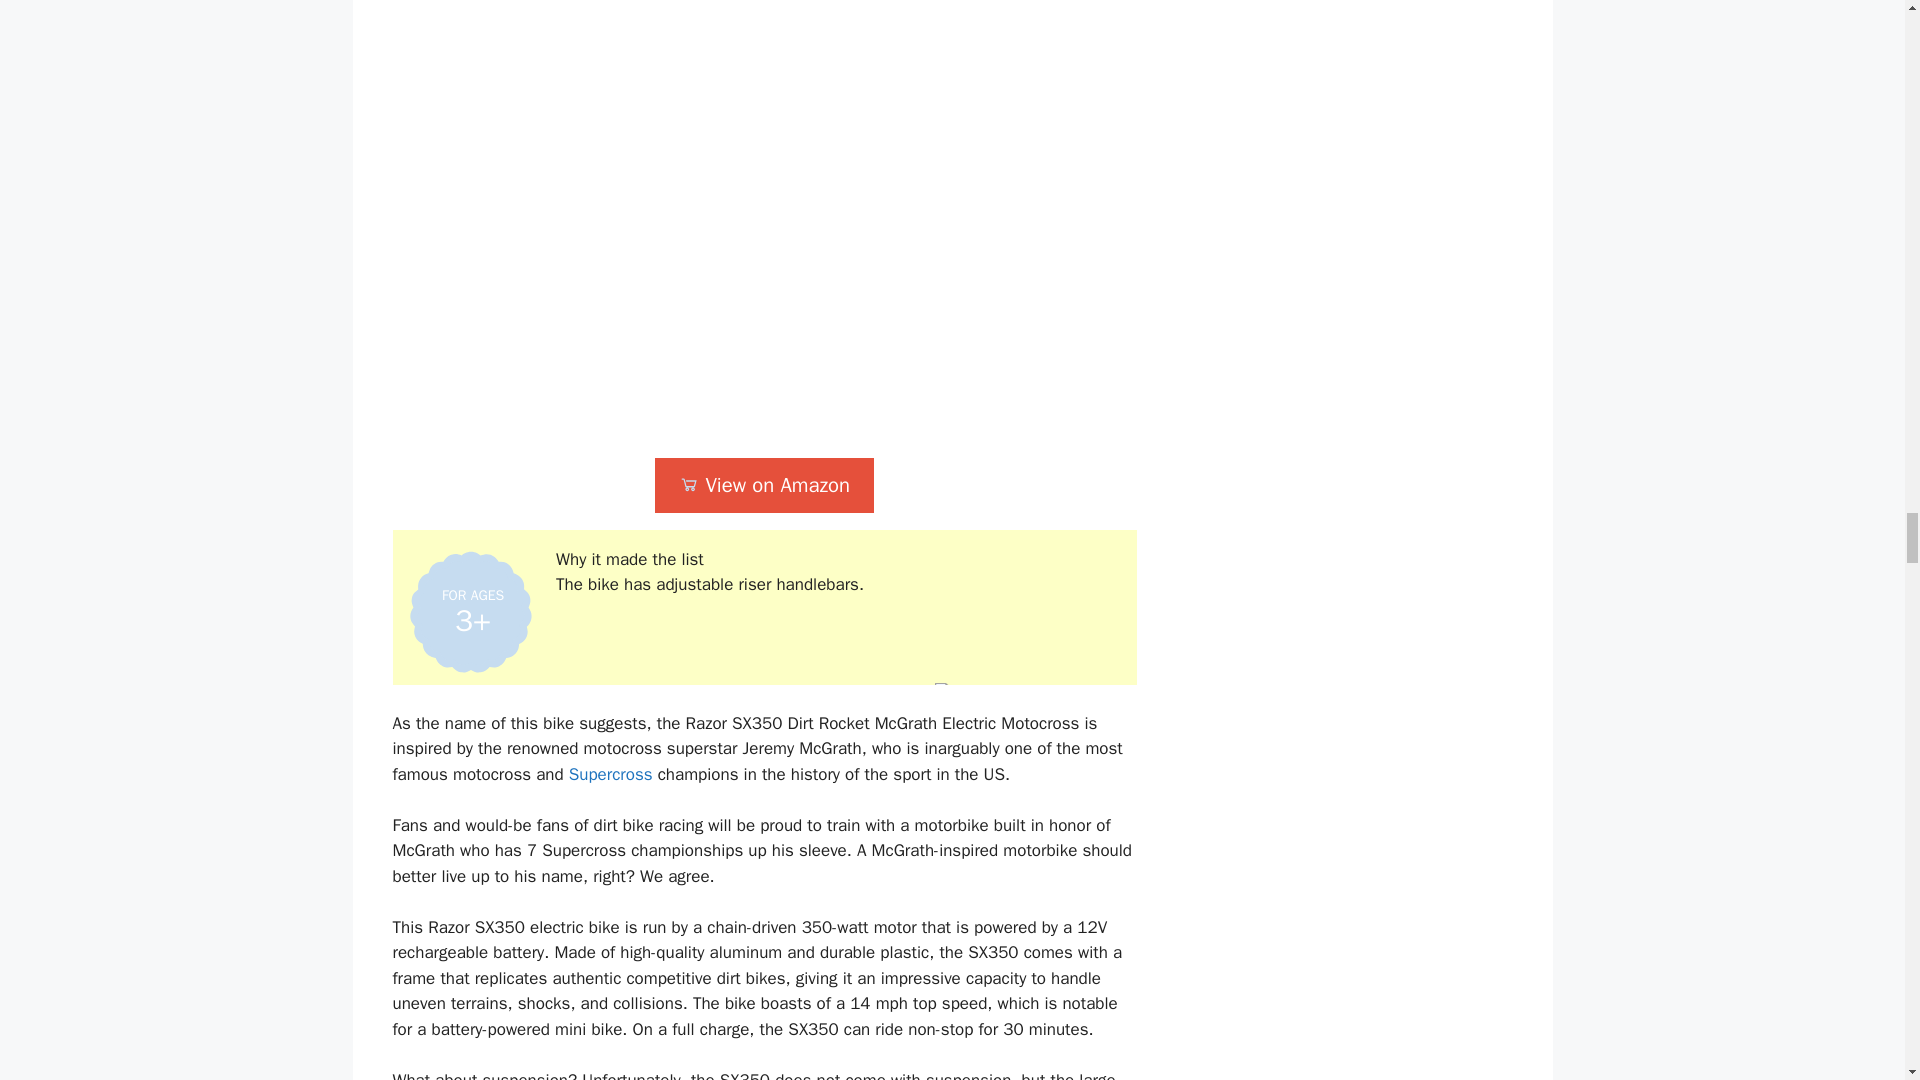 The image size is (1920, 1080). Describe the element at coordinates (764, 485) in the screenshot. I see `View on Amazon` at that location.